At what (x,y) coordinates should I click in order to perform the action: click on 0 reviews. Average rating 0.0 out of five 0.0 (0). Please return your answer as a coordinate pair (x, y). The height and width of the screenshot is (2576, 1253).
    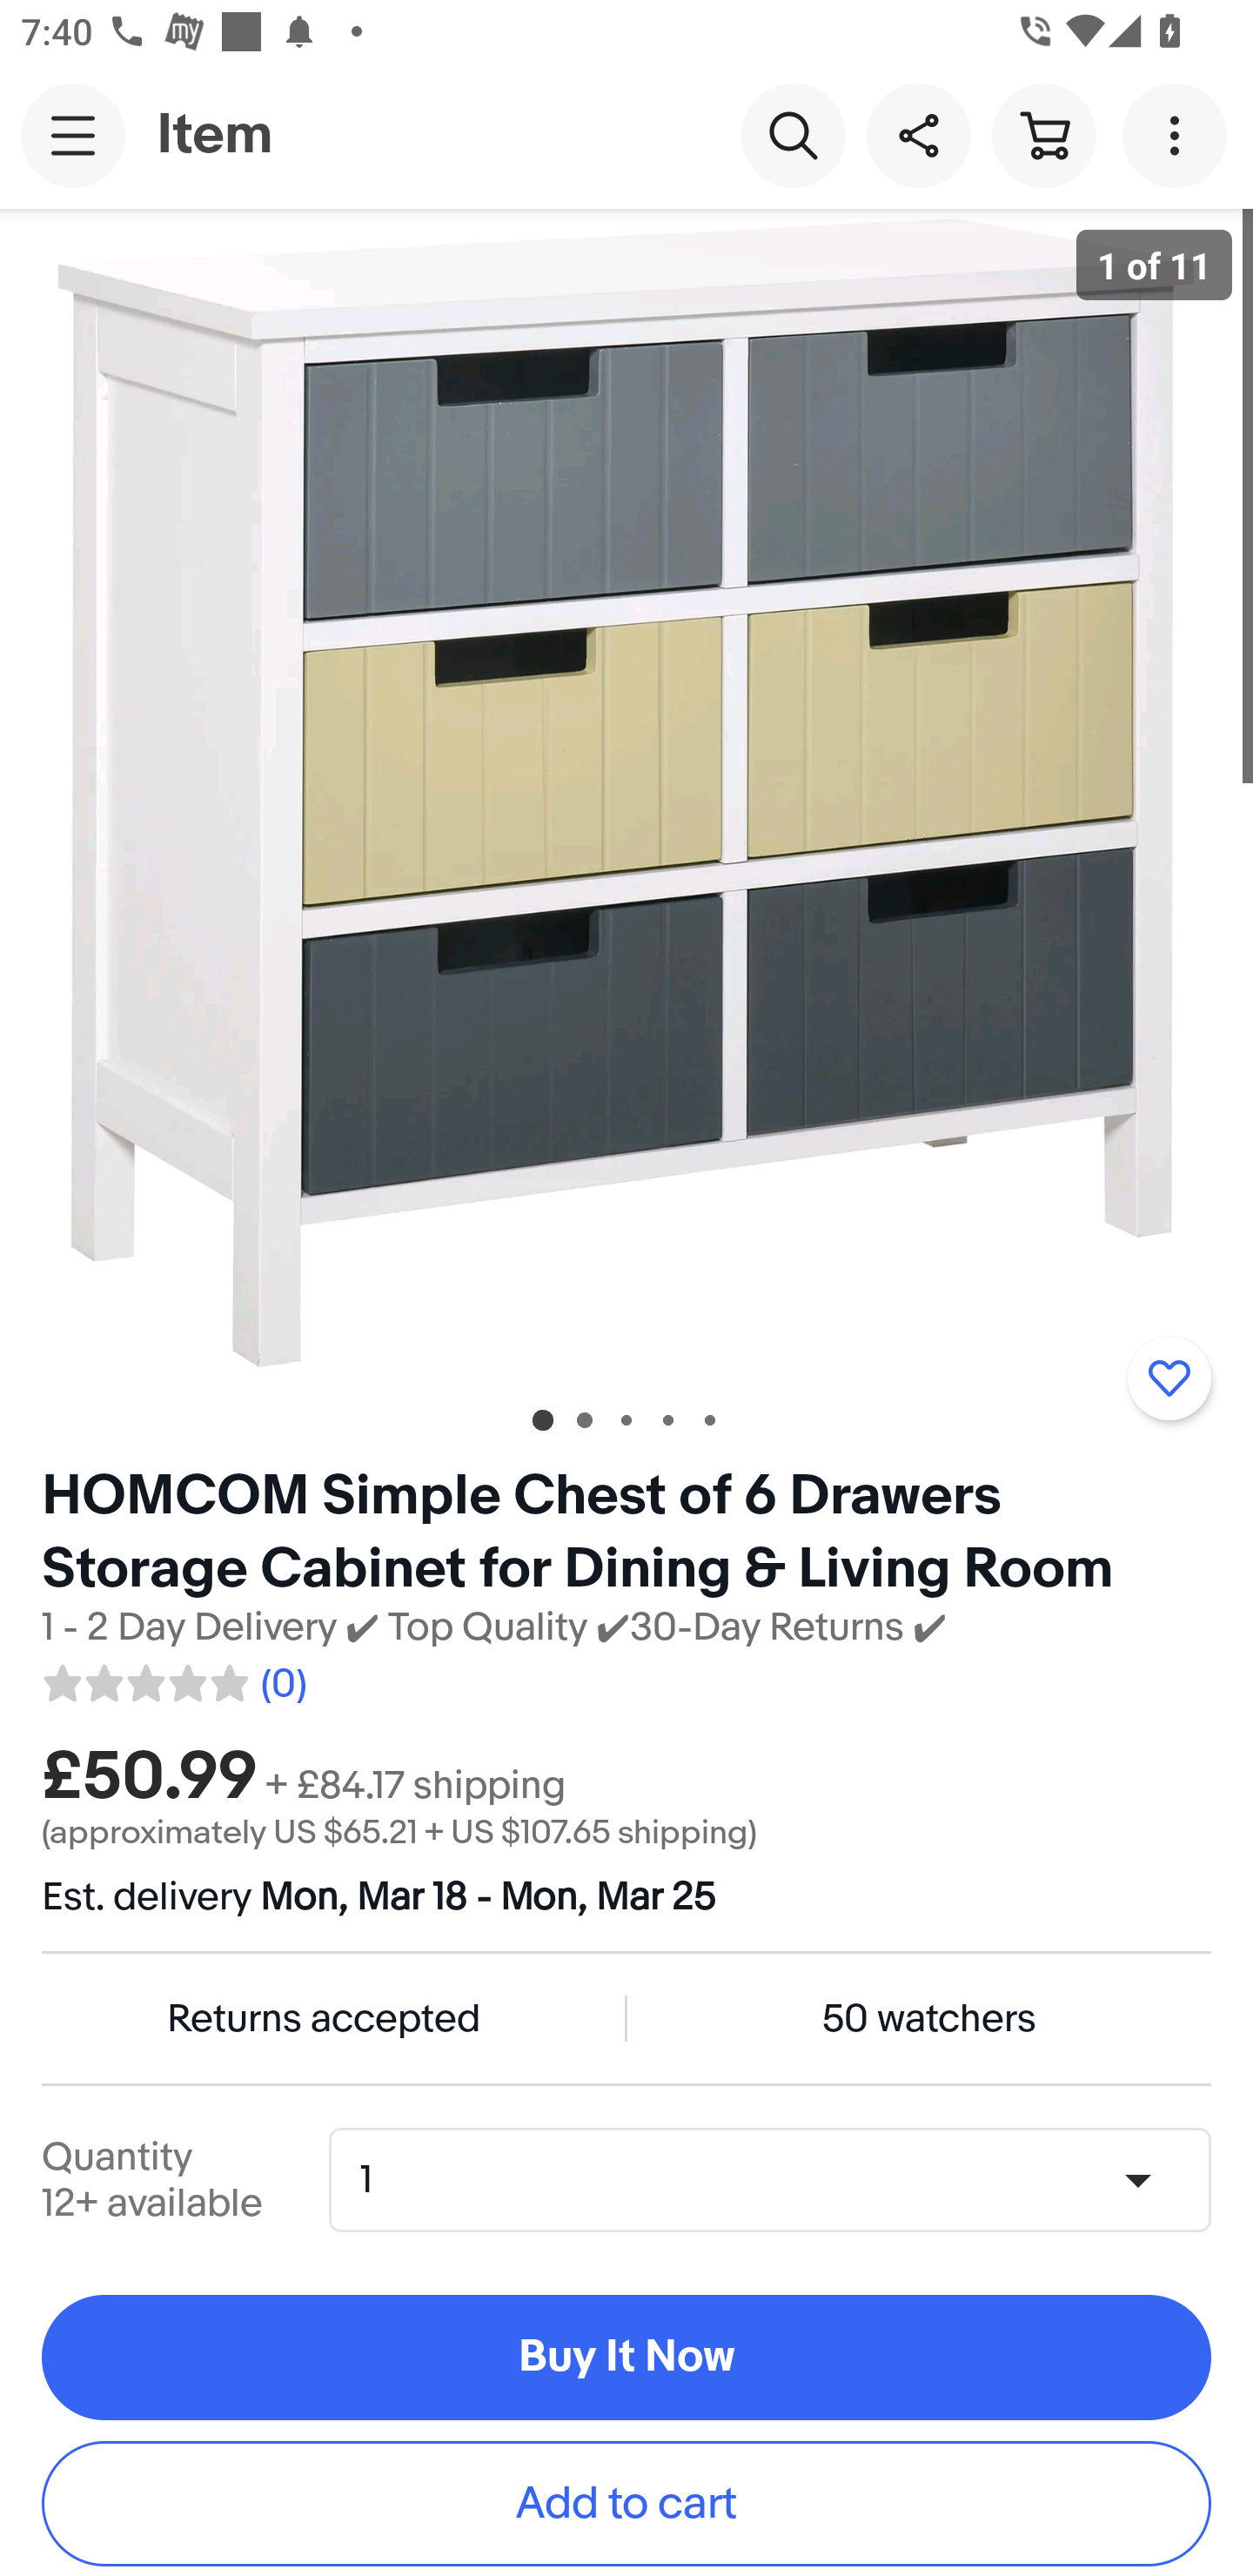
    Looking at the image, I should click on (173, 1678).